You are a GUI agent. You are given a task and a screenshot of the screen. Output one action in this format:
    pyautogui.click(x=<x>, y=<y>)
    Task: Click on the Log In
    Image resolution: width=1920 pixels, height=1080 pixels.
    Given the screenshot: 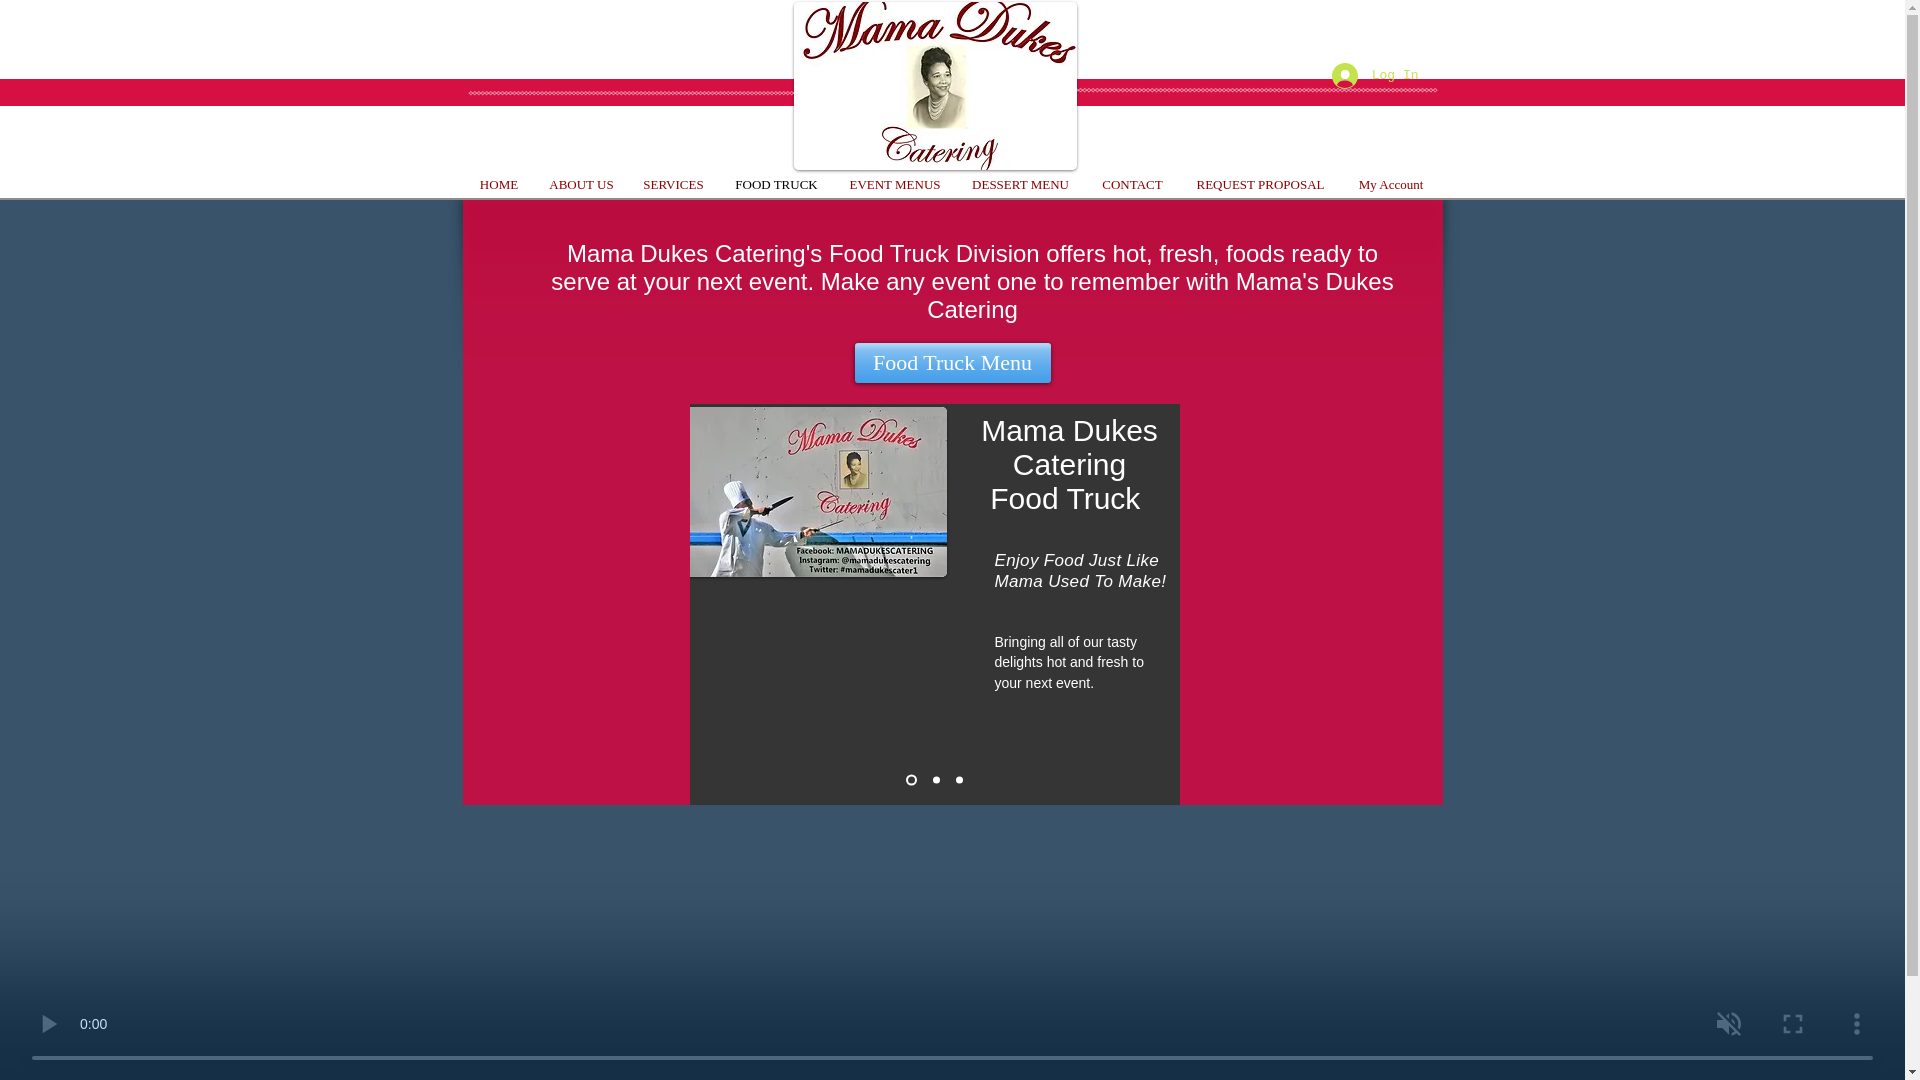 What is the action you would take?
    pyautogui.click(x=1374, y=76)
    